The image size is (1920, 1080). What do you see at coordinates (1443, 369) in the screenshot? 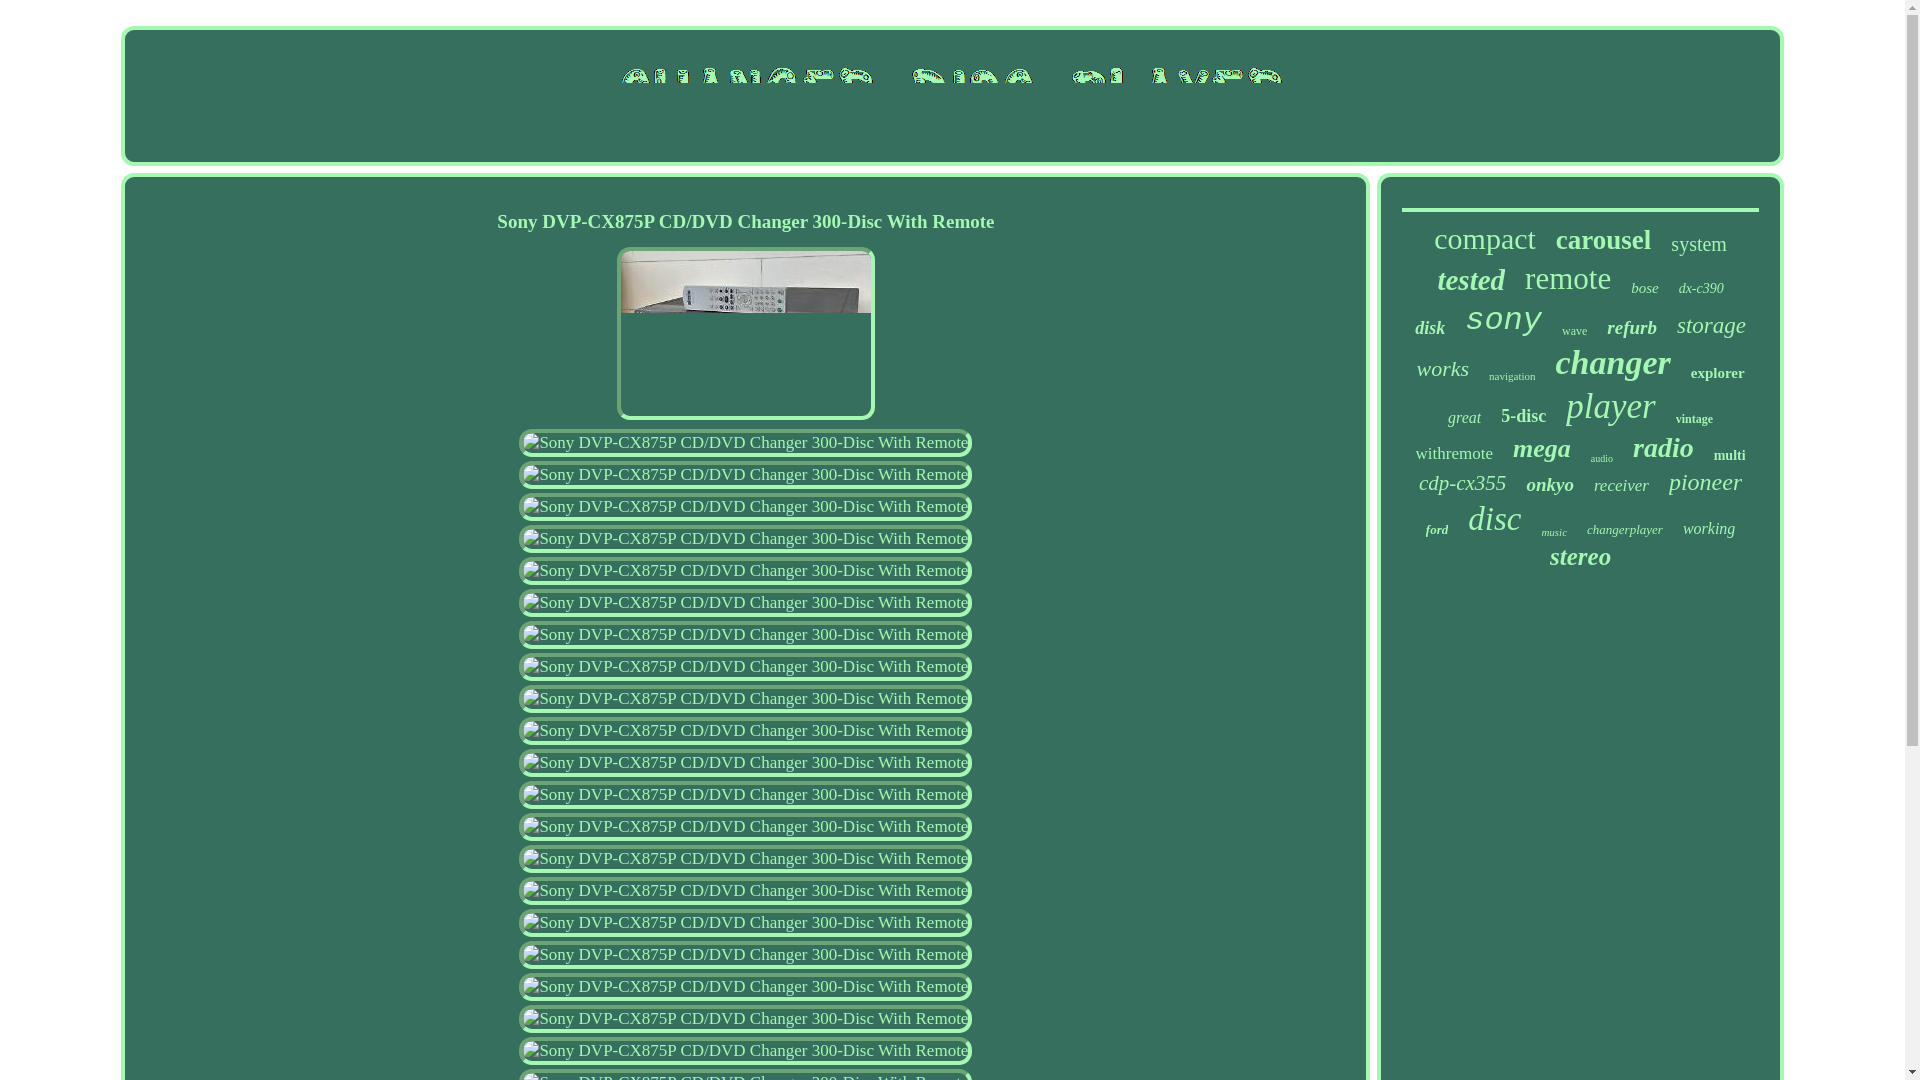
I see `works` at bounding box center [1443, 369].